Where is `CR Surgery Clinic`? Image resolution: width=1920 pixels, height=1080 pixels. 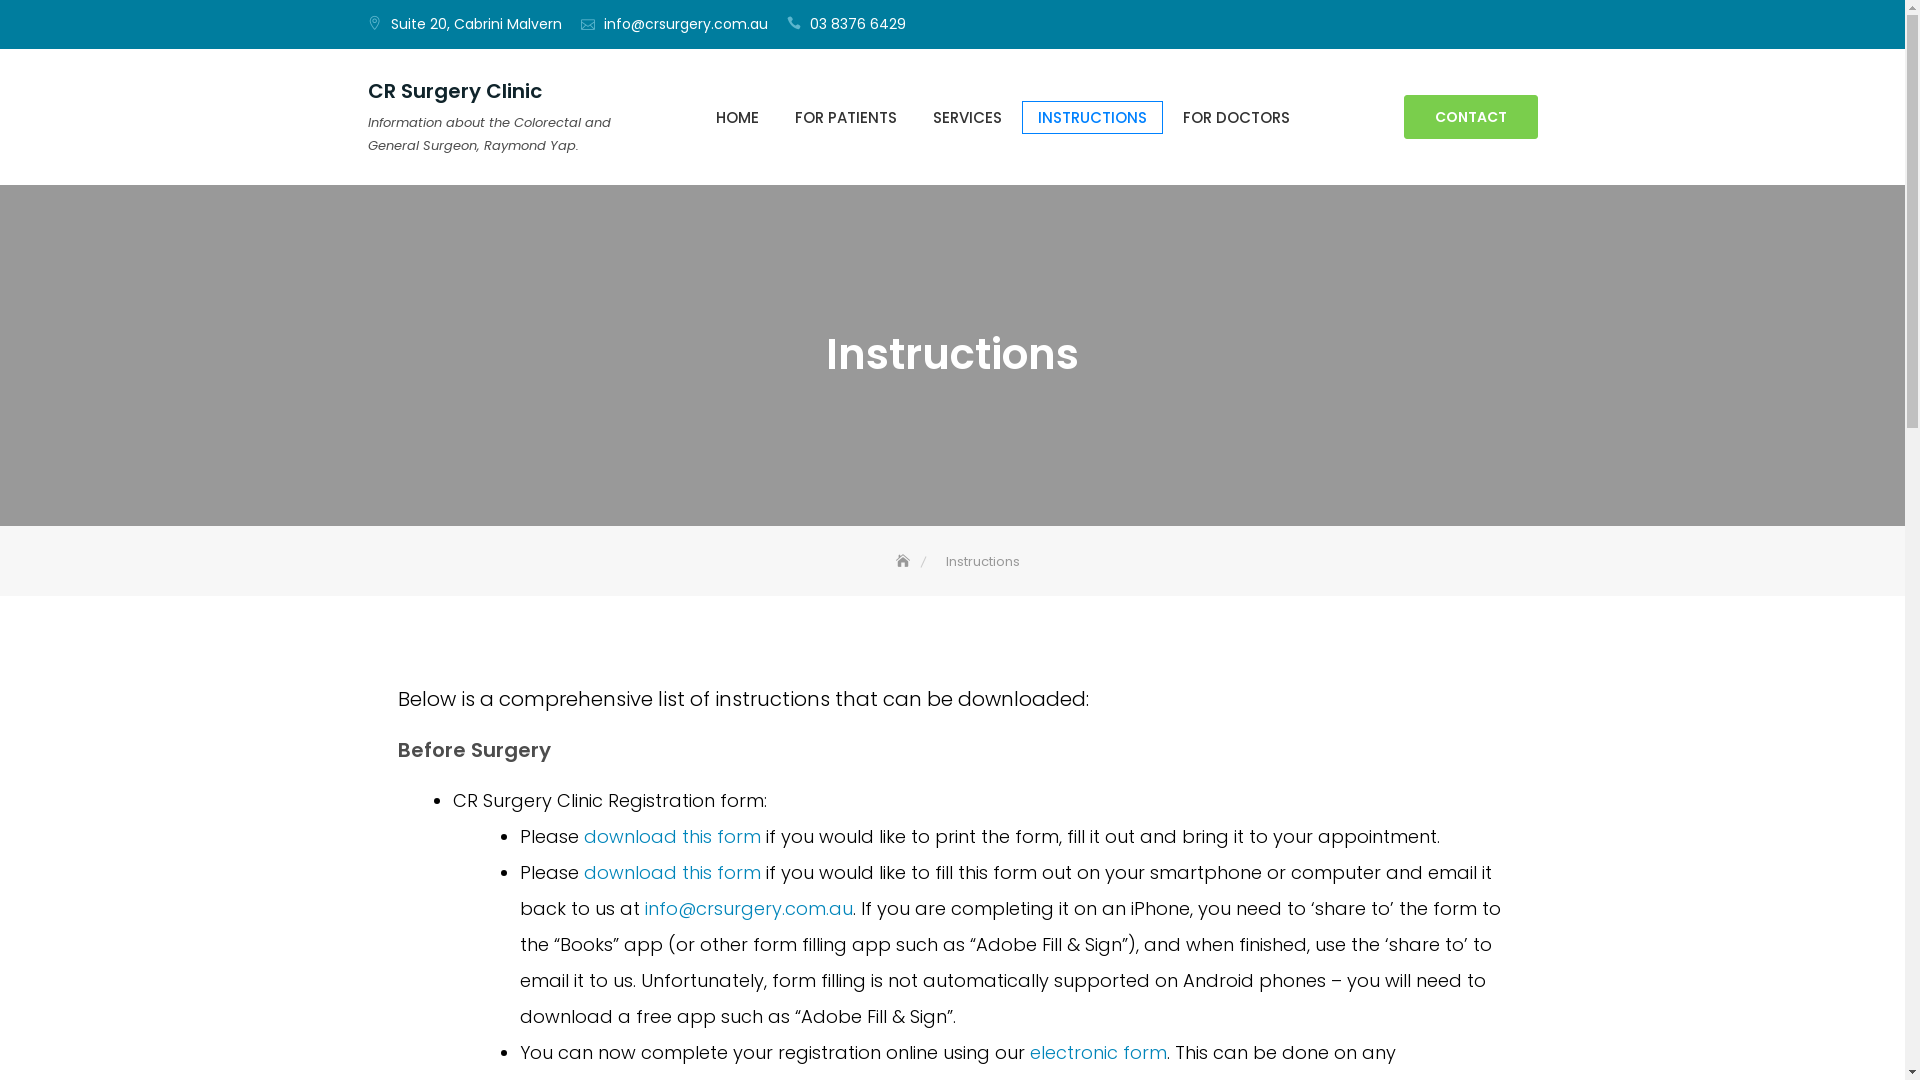 CR Surgery Clinic is located at coordinates (455, 91).